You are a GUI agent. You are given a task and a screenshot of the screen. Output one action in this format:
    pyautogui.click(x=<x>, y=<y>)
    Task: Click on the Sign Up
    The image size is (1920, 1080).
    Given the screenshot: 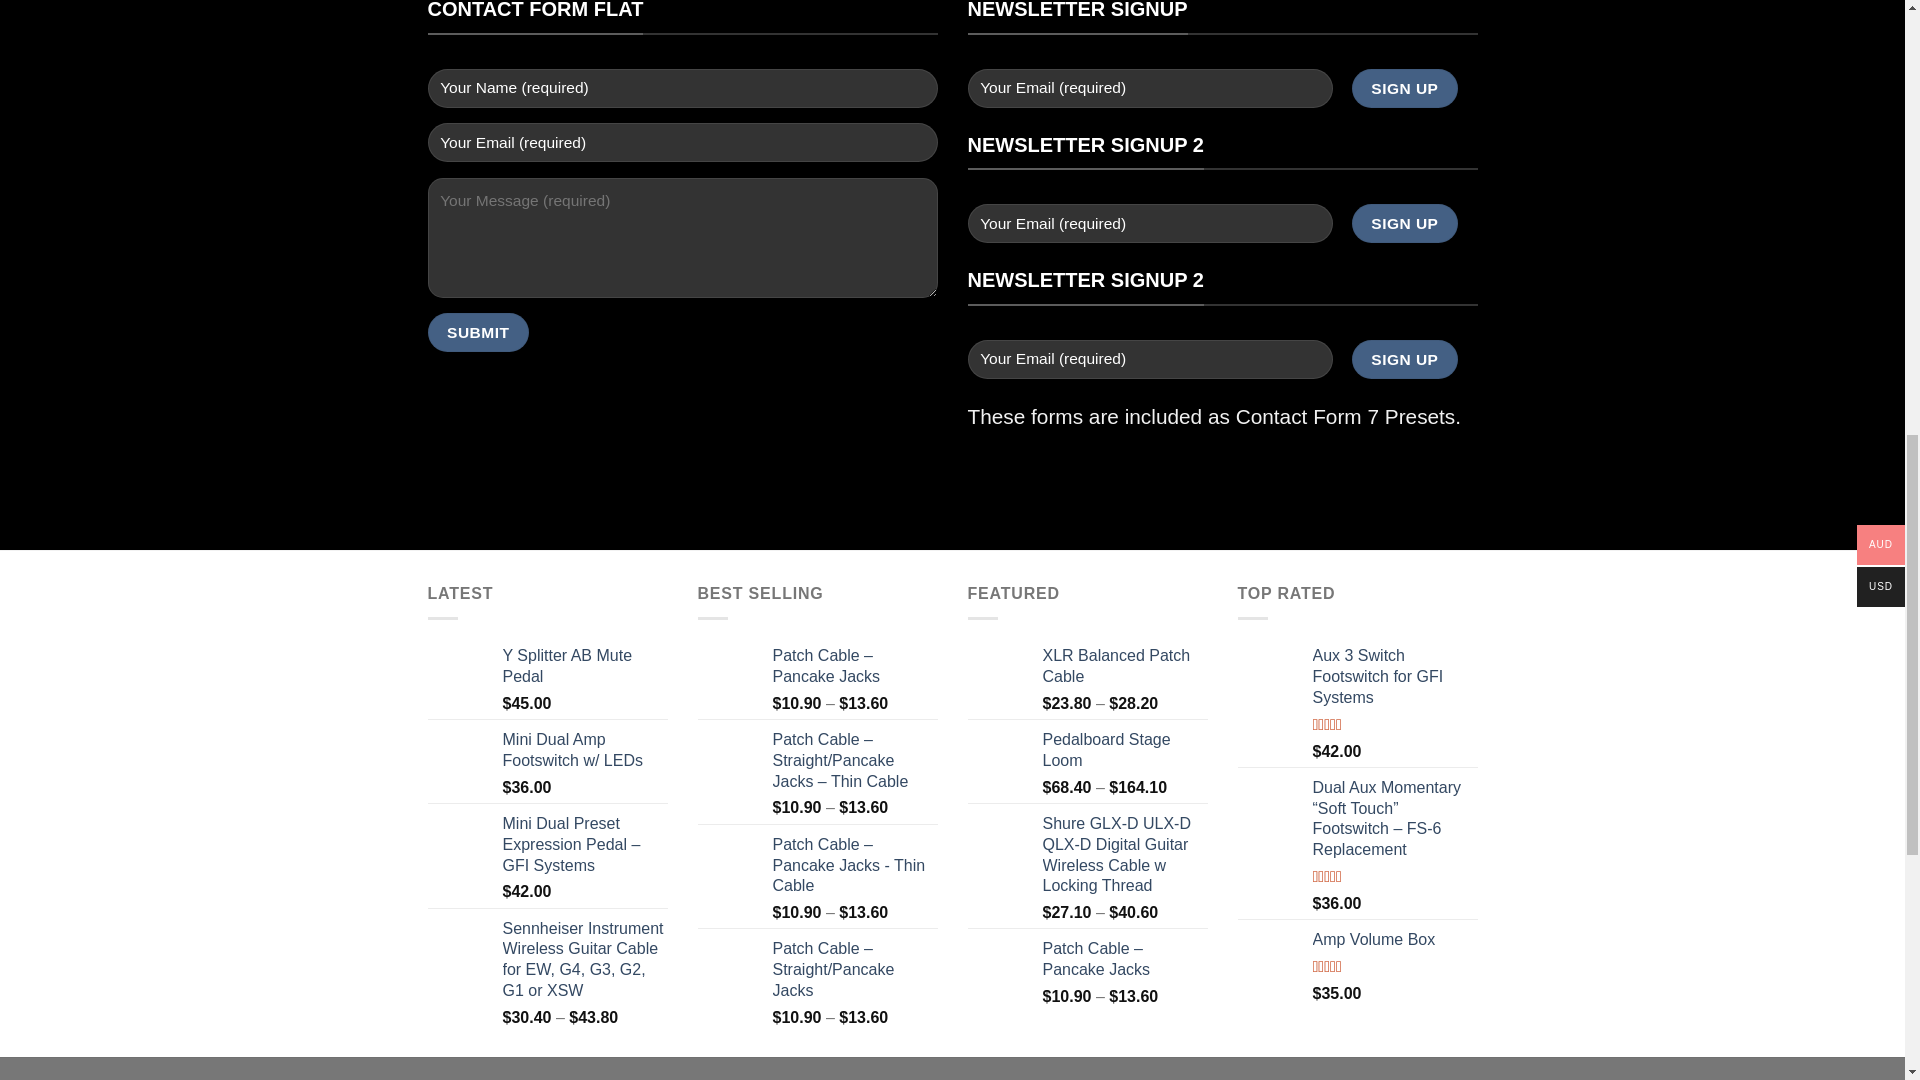 What is the action you would take?
    pyautogui.click(x=1404, y=88)
    